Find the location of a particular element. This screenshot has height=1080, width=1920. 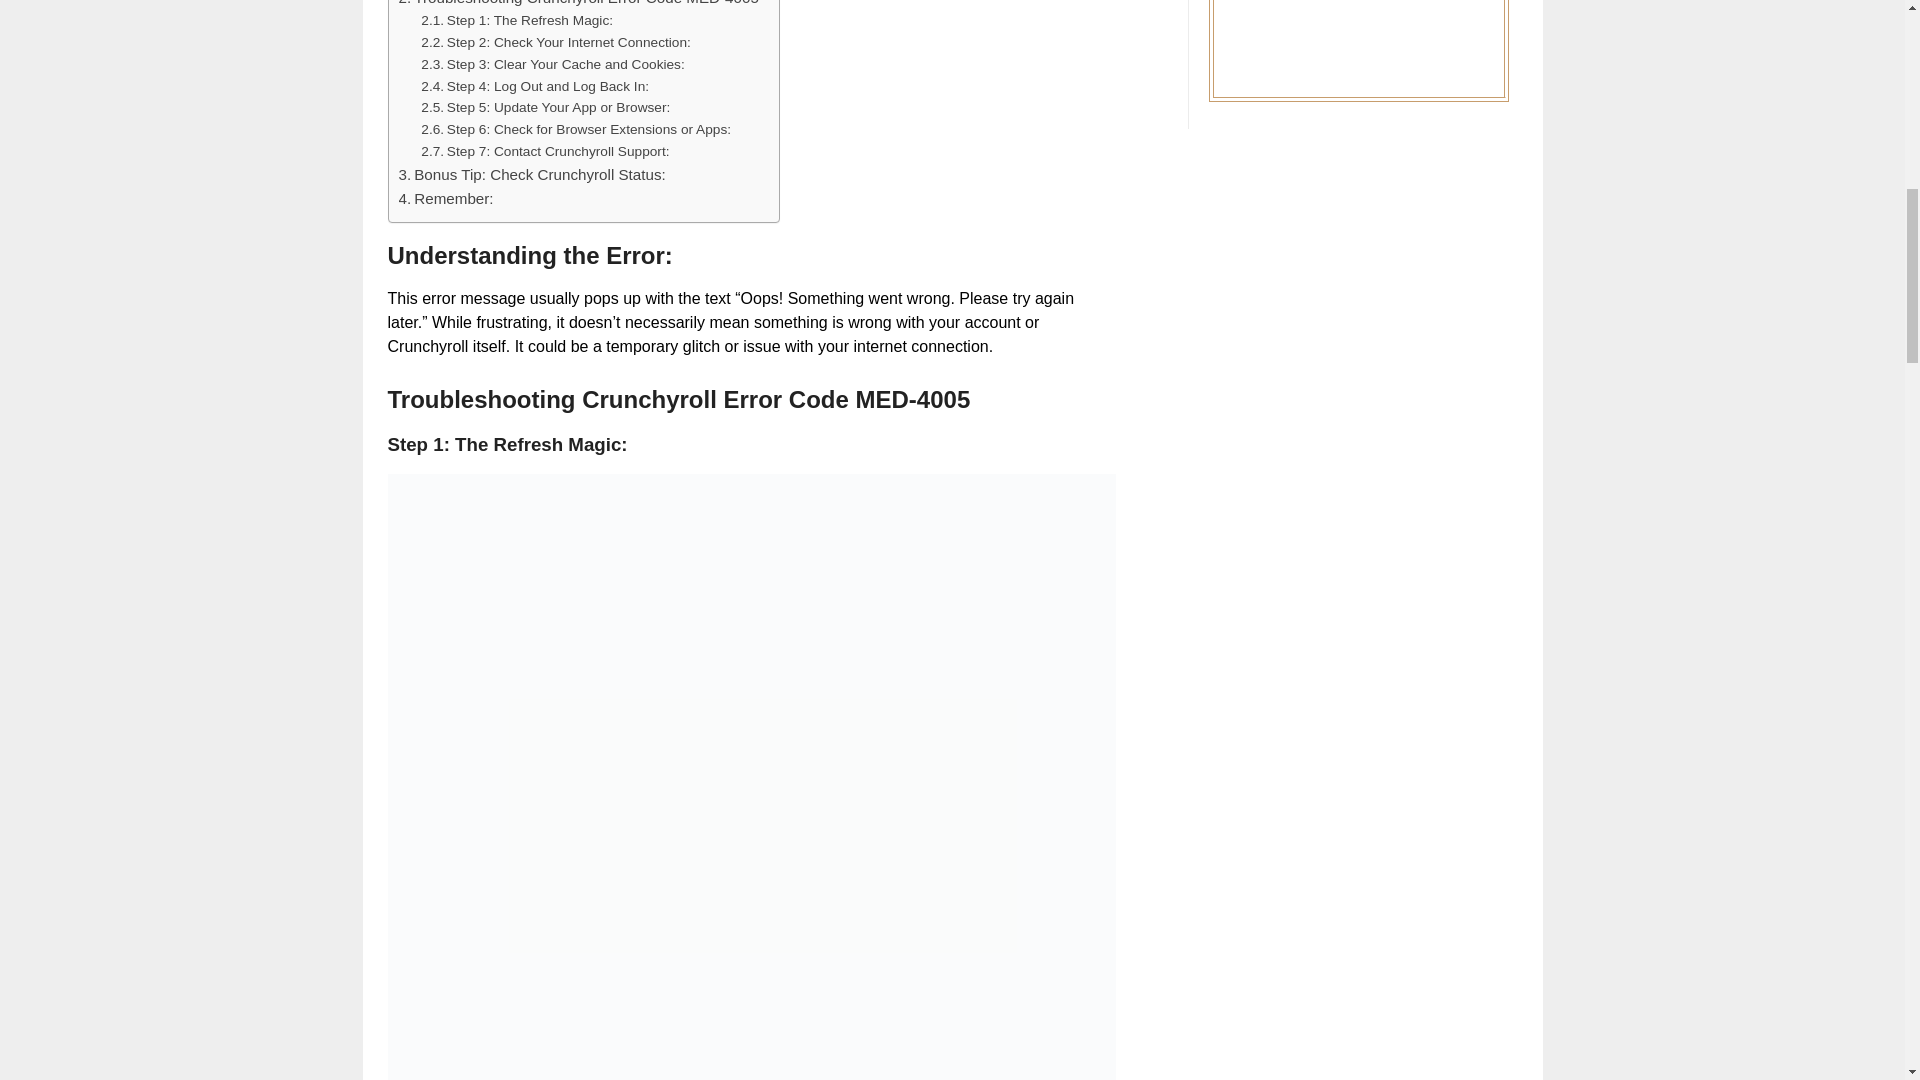

Step 6: Check for Browser Extensions or Apps: is located at coordinates (576, 130).